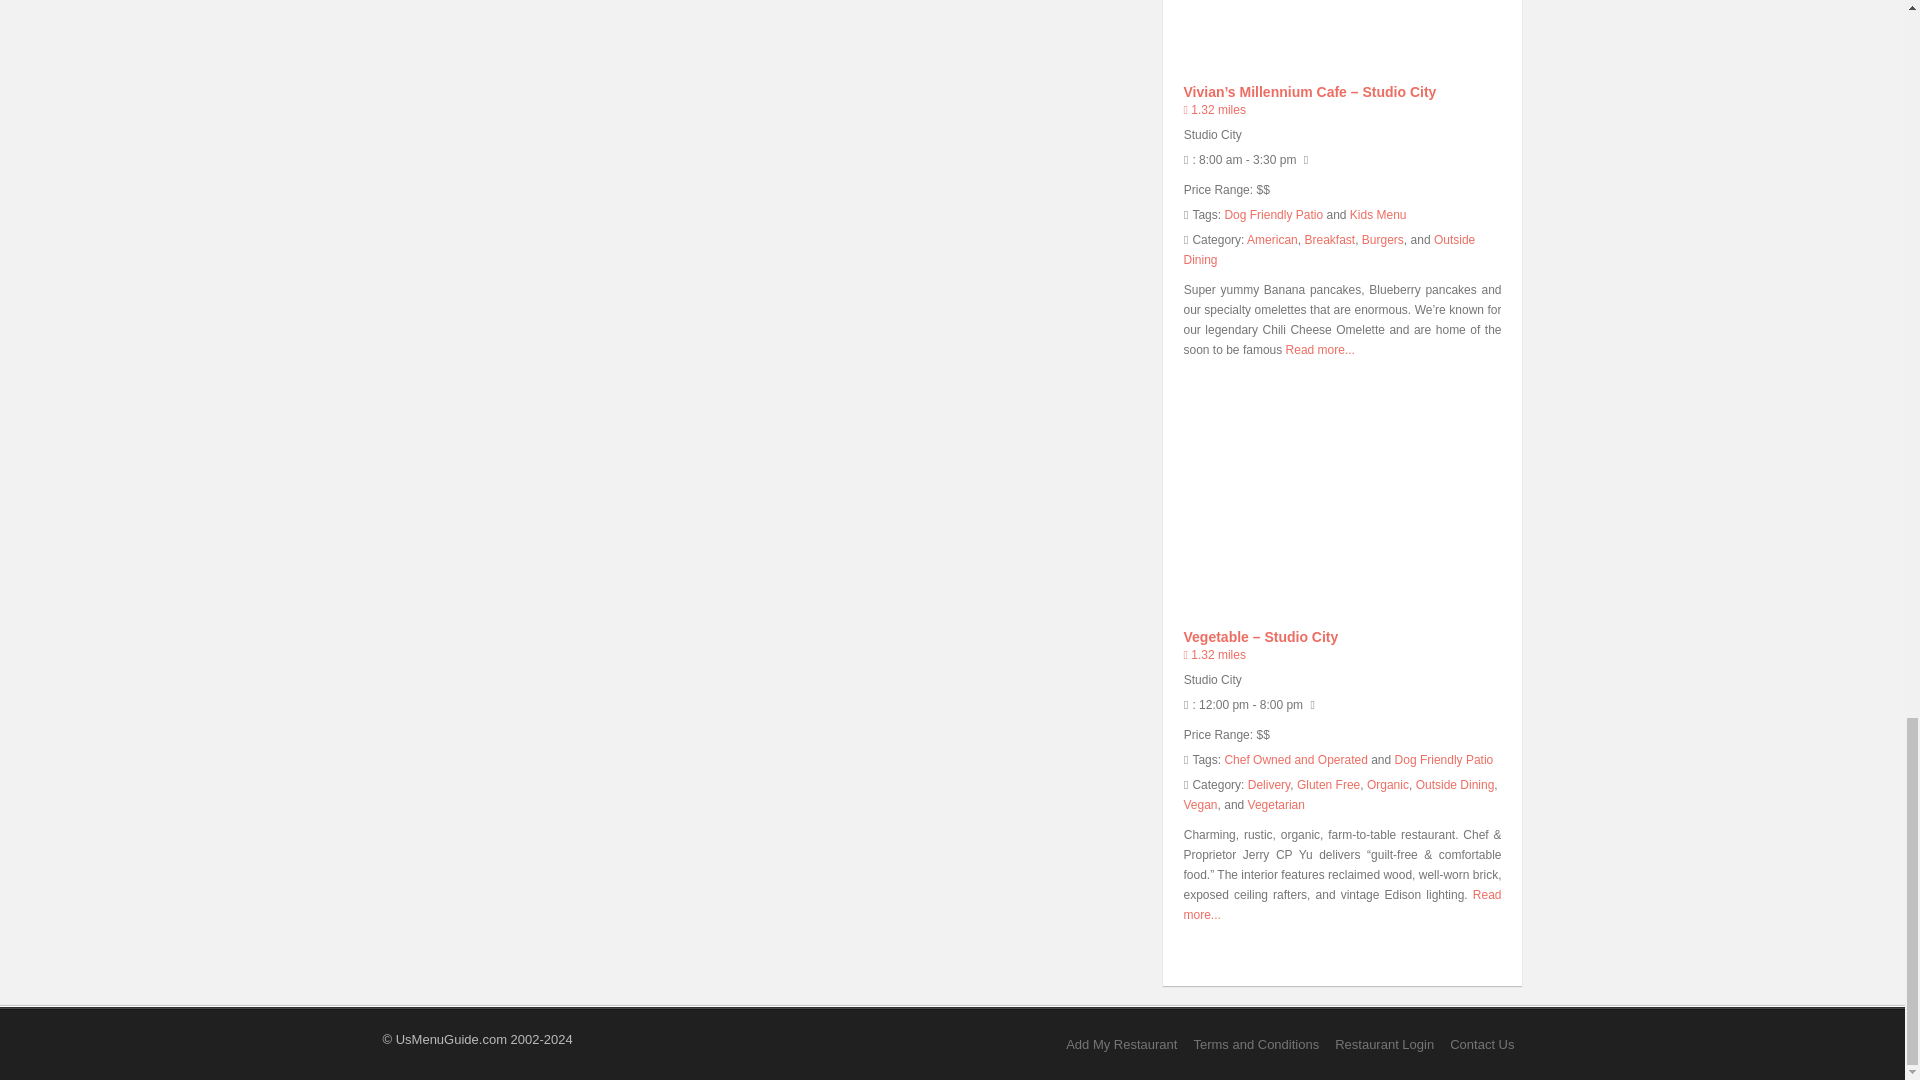  Describe the element at coordinates (1254, 160) in the screenshot. I see `Expand opening hours` at that location.